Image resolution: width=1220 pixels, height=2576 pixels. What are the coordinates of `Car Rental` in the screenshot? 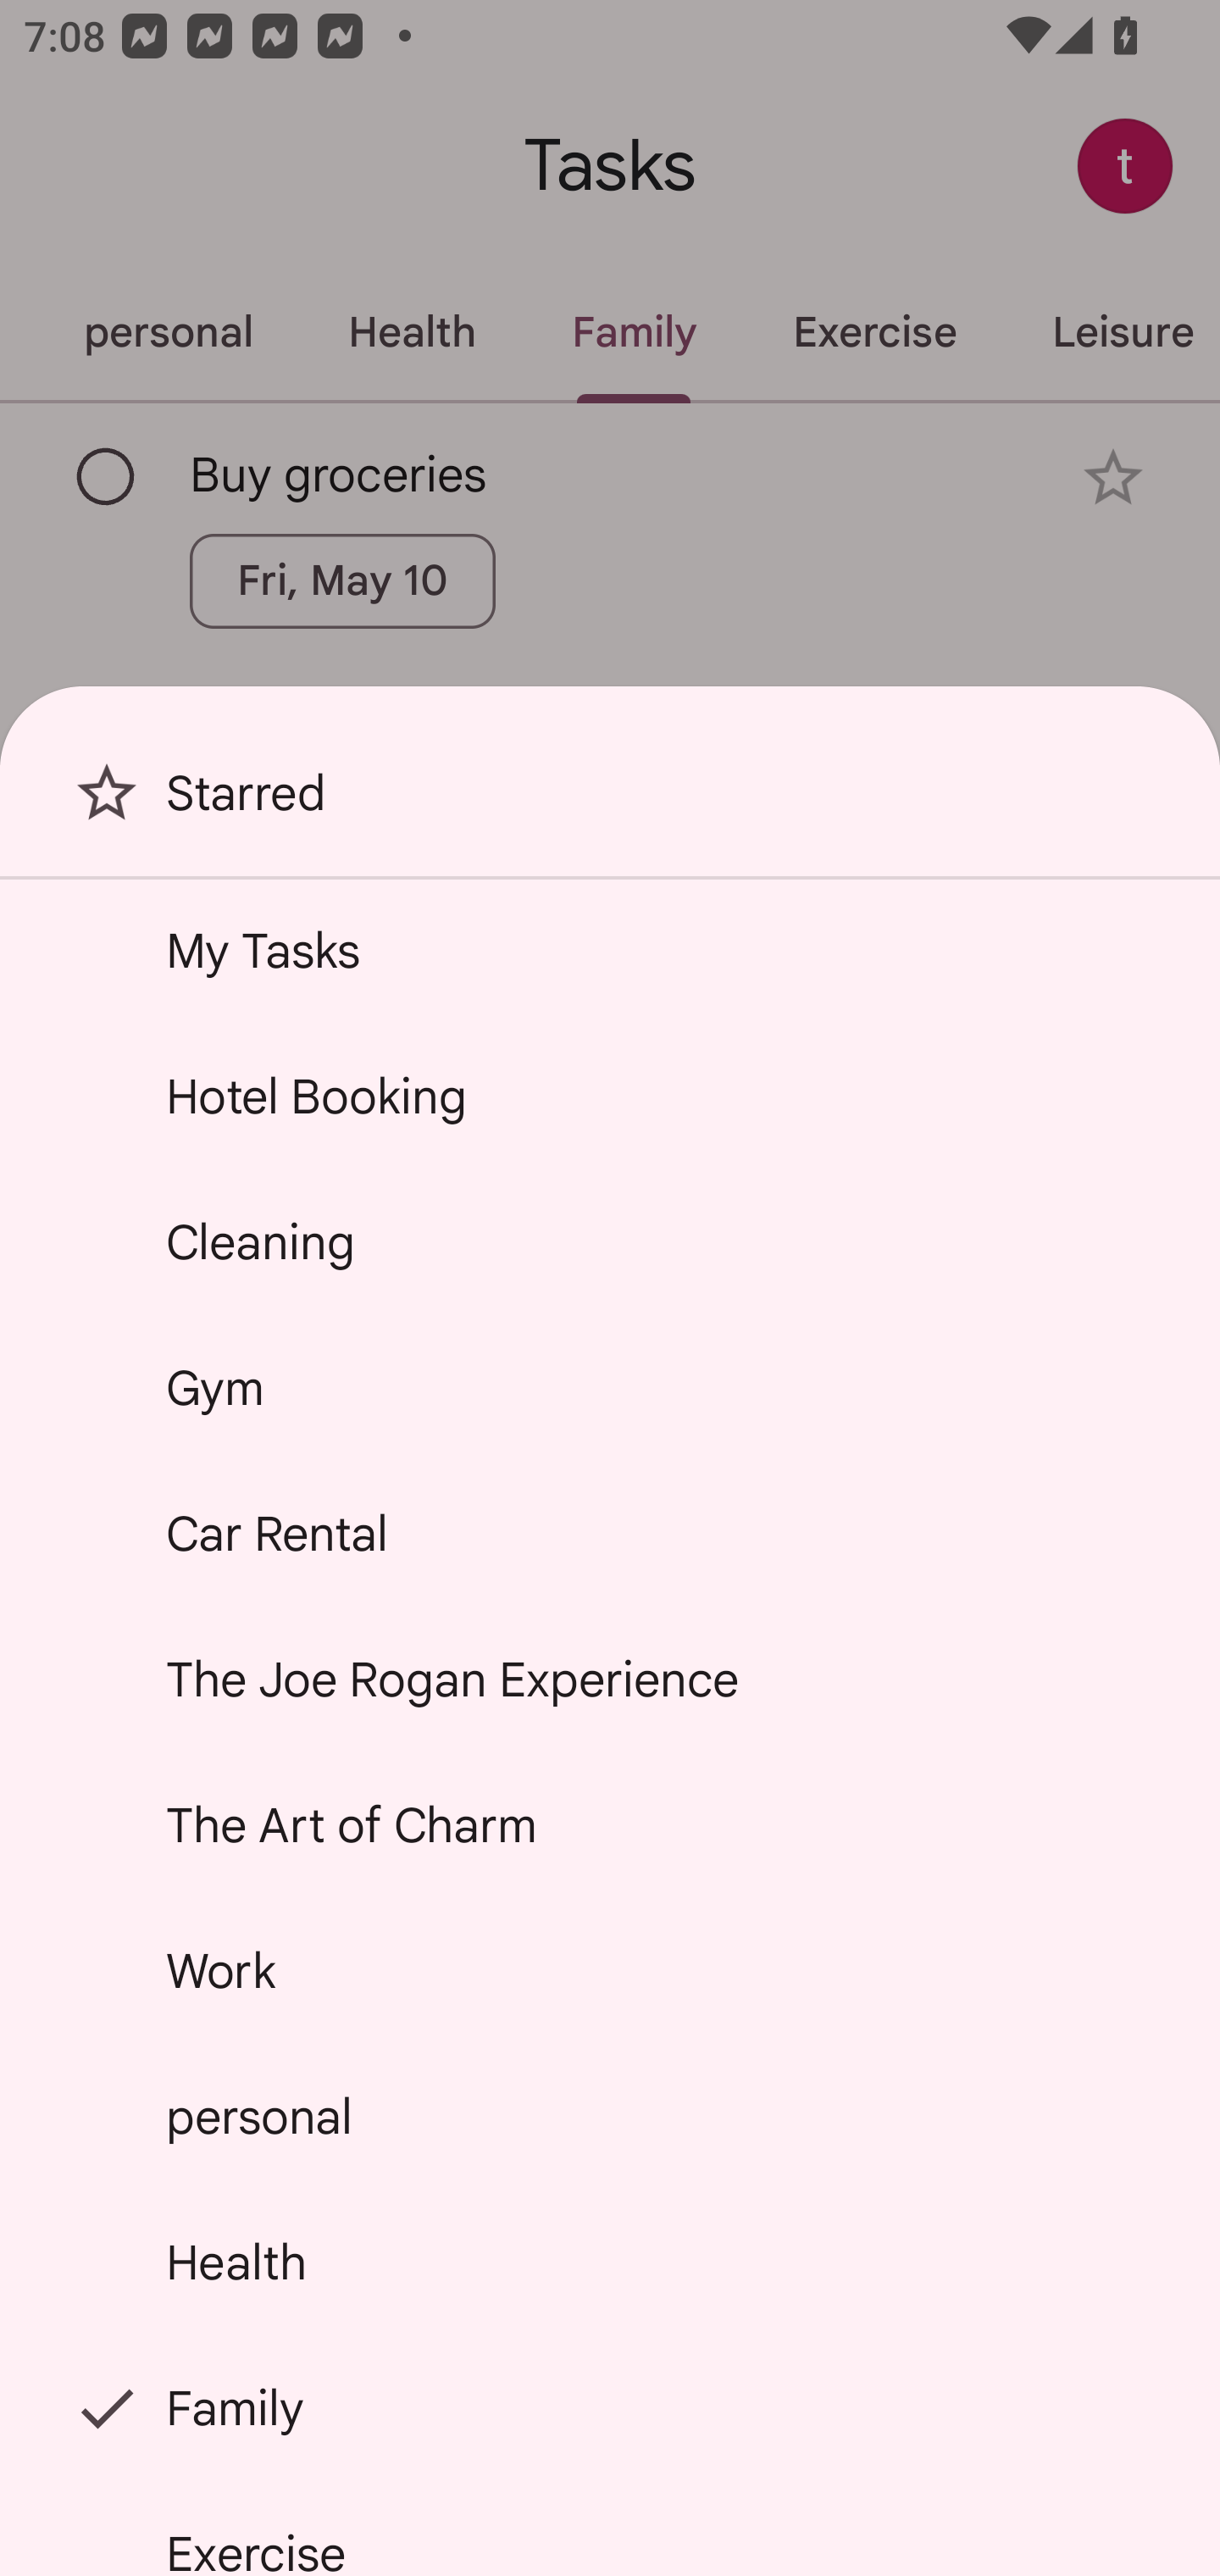 It's located at (610, 1534).